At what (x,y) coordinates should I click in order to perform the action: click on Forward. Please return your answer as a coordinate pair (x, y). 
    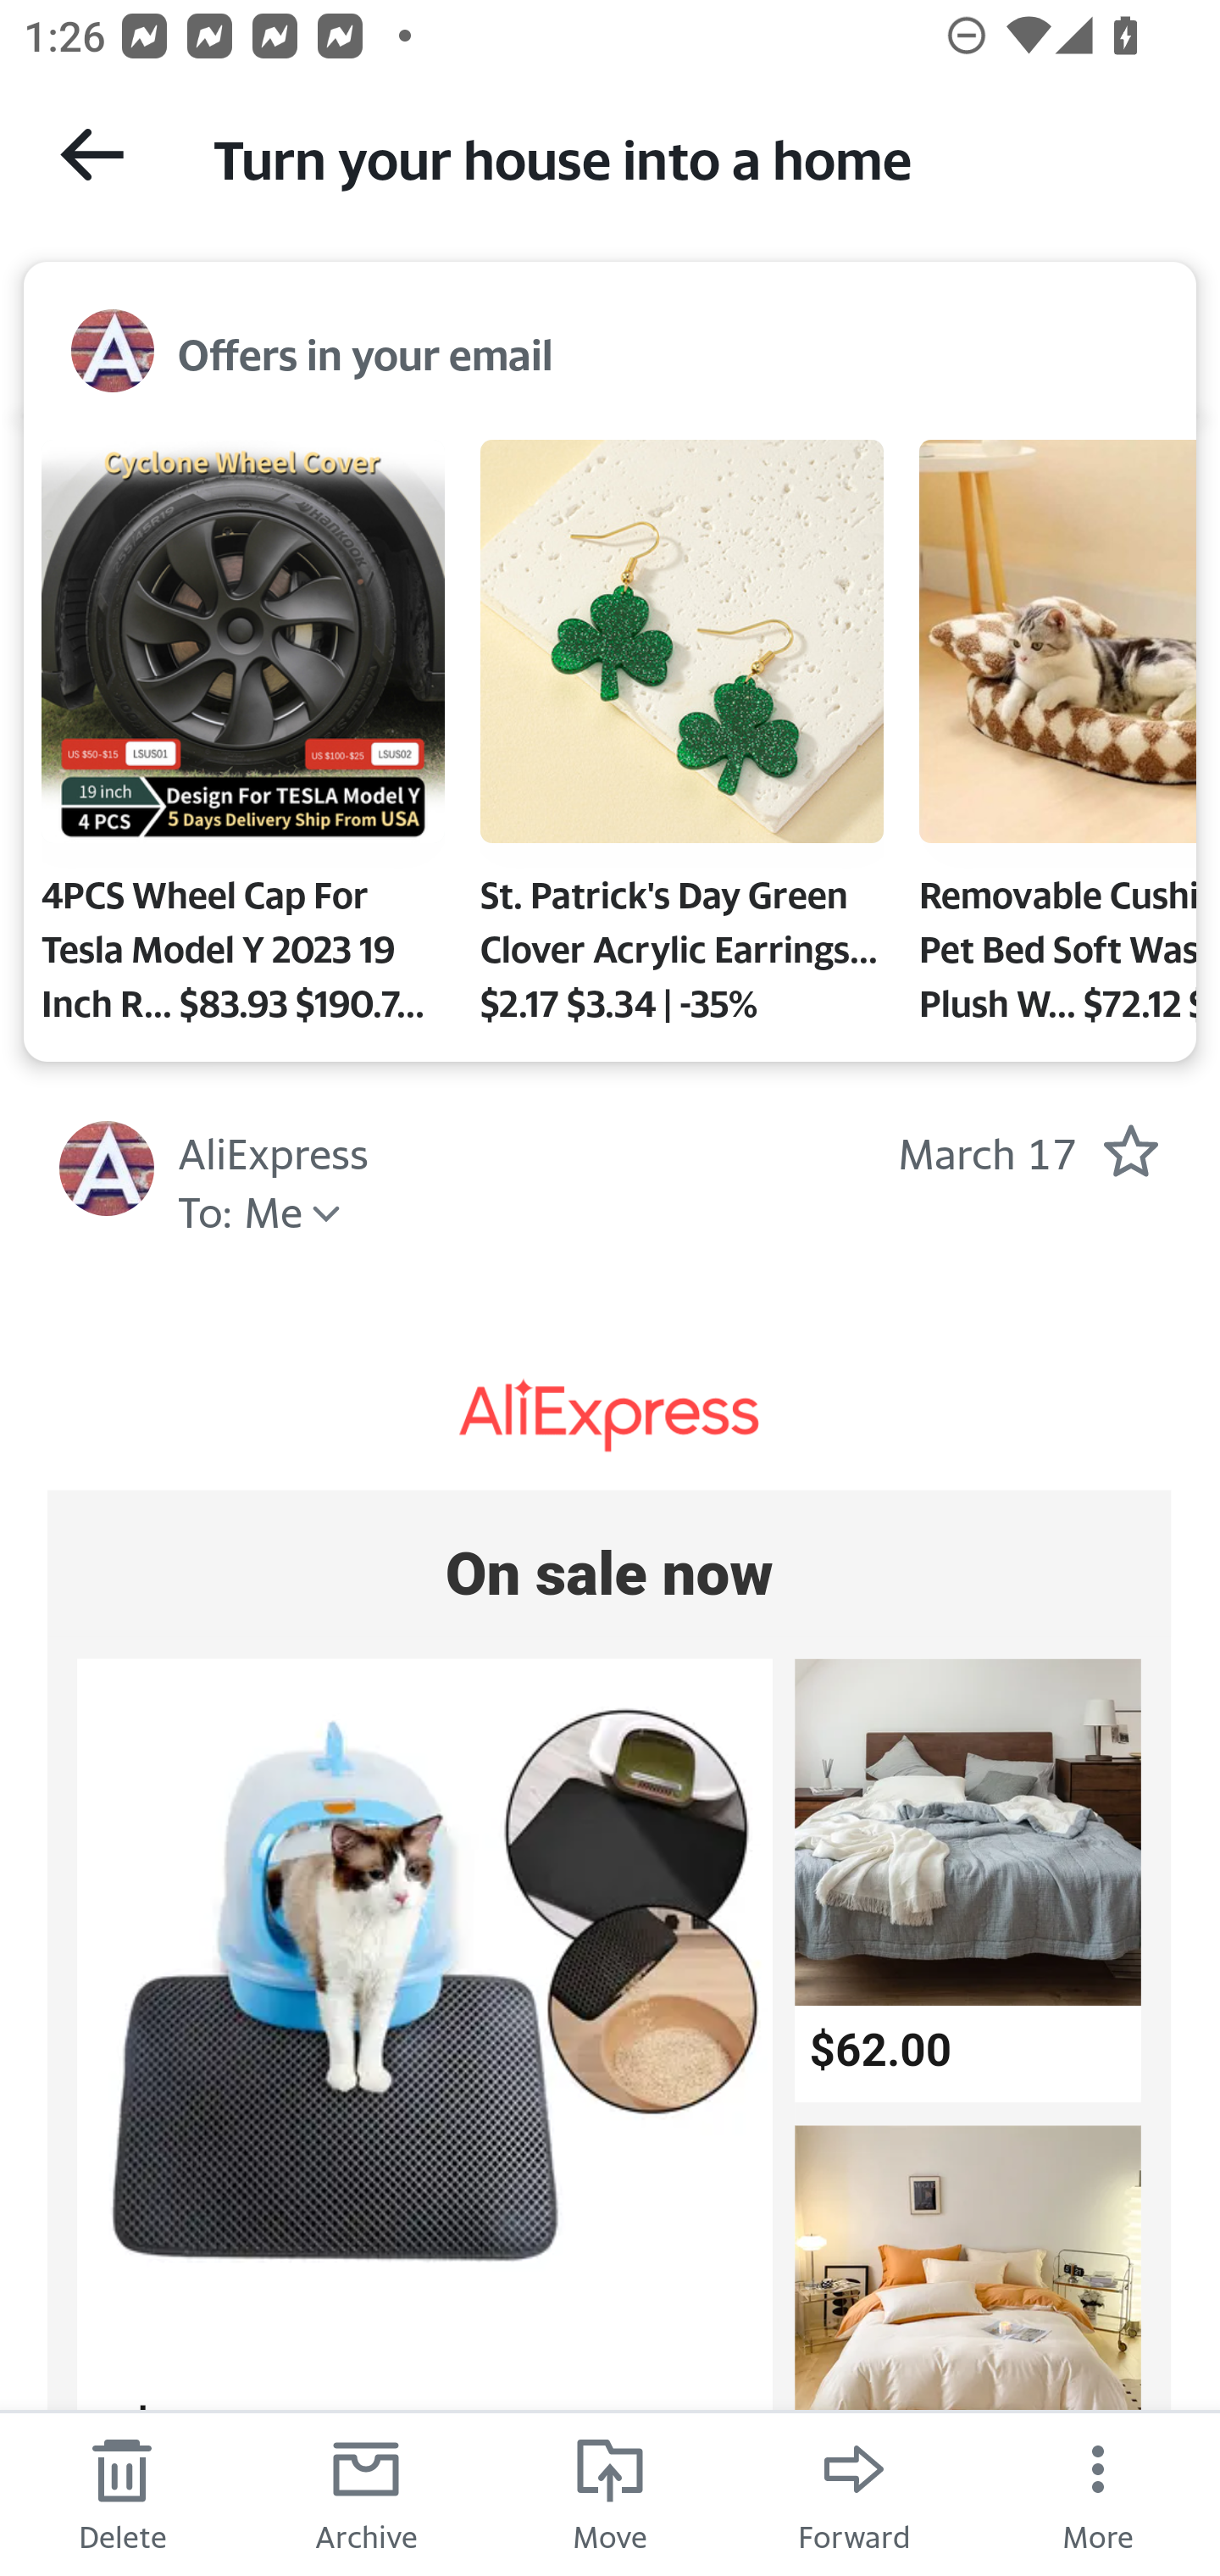
    Looking at the image, I should click on (854, 2493).